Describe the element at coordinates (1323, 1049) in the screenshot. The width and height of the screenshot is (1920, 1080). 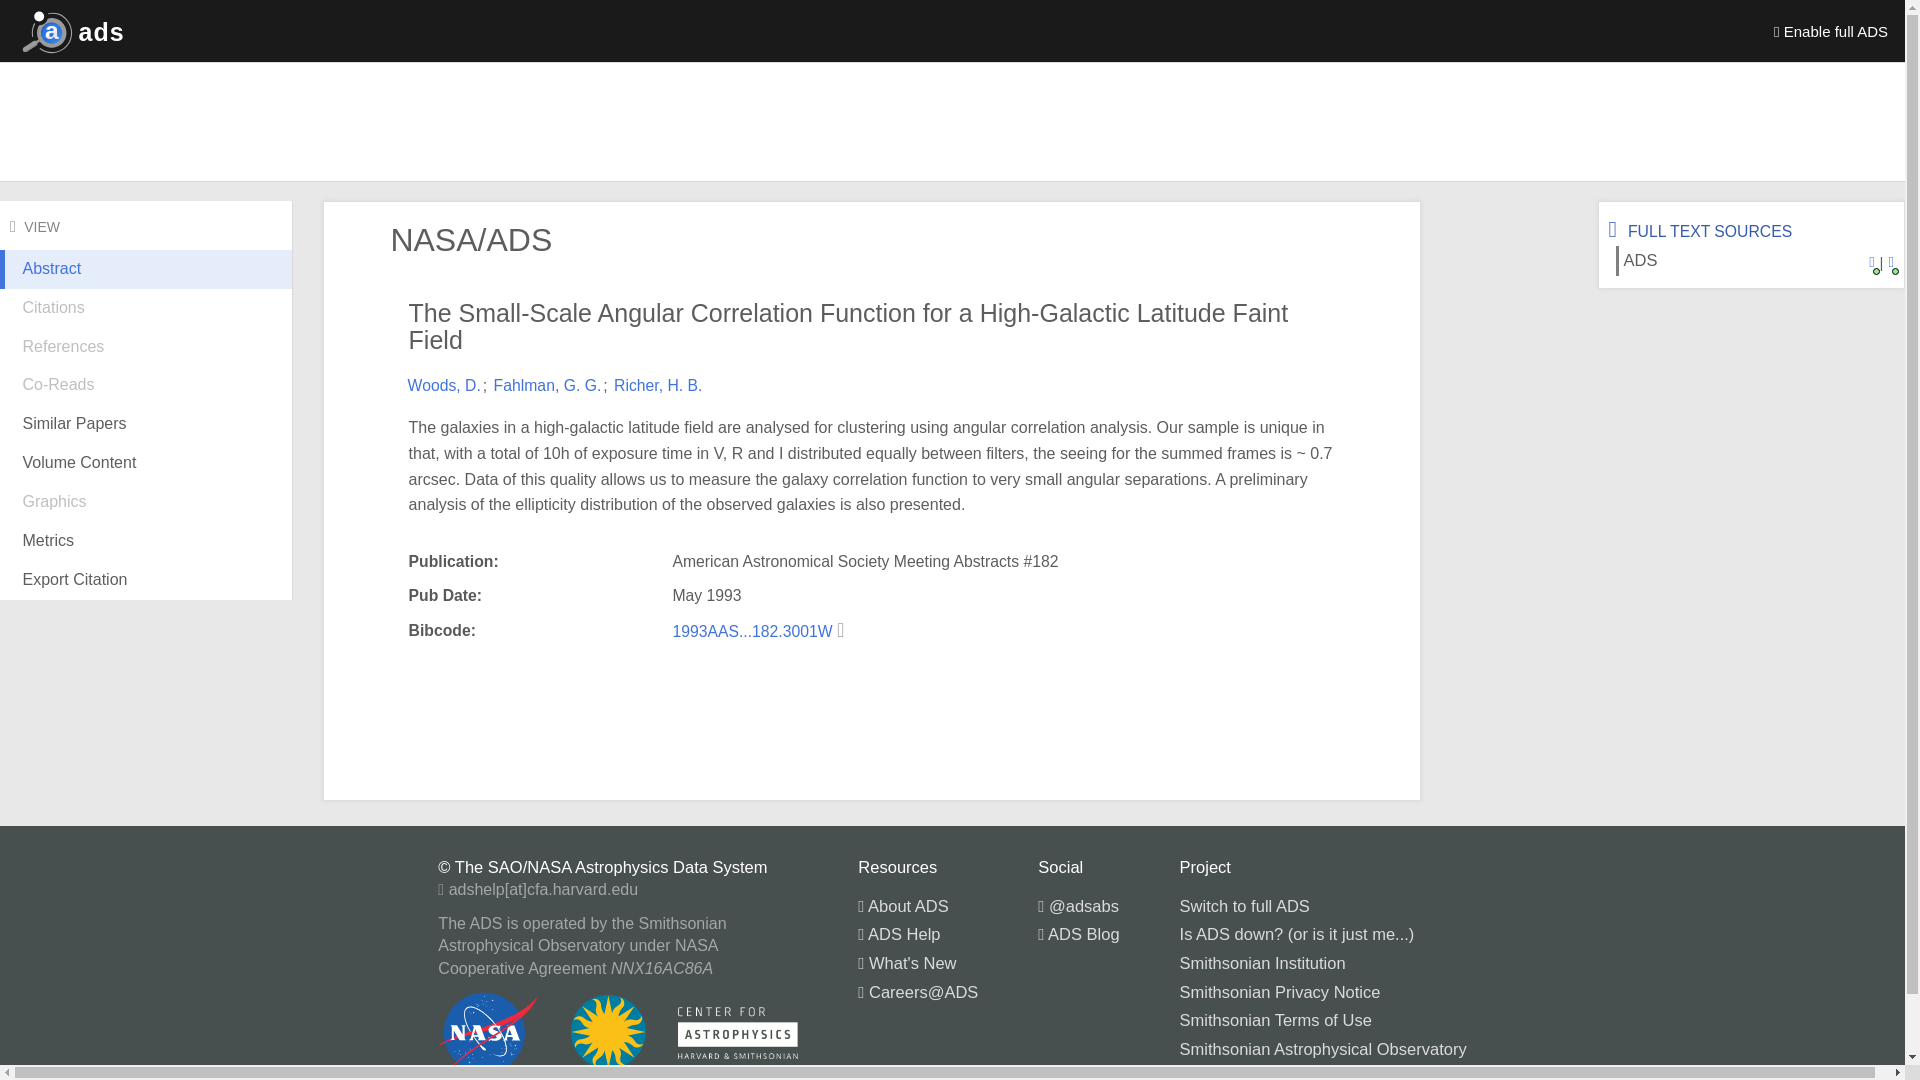
I see `Smithsonian Astrophysical Observatory` at that location.